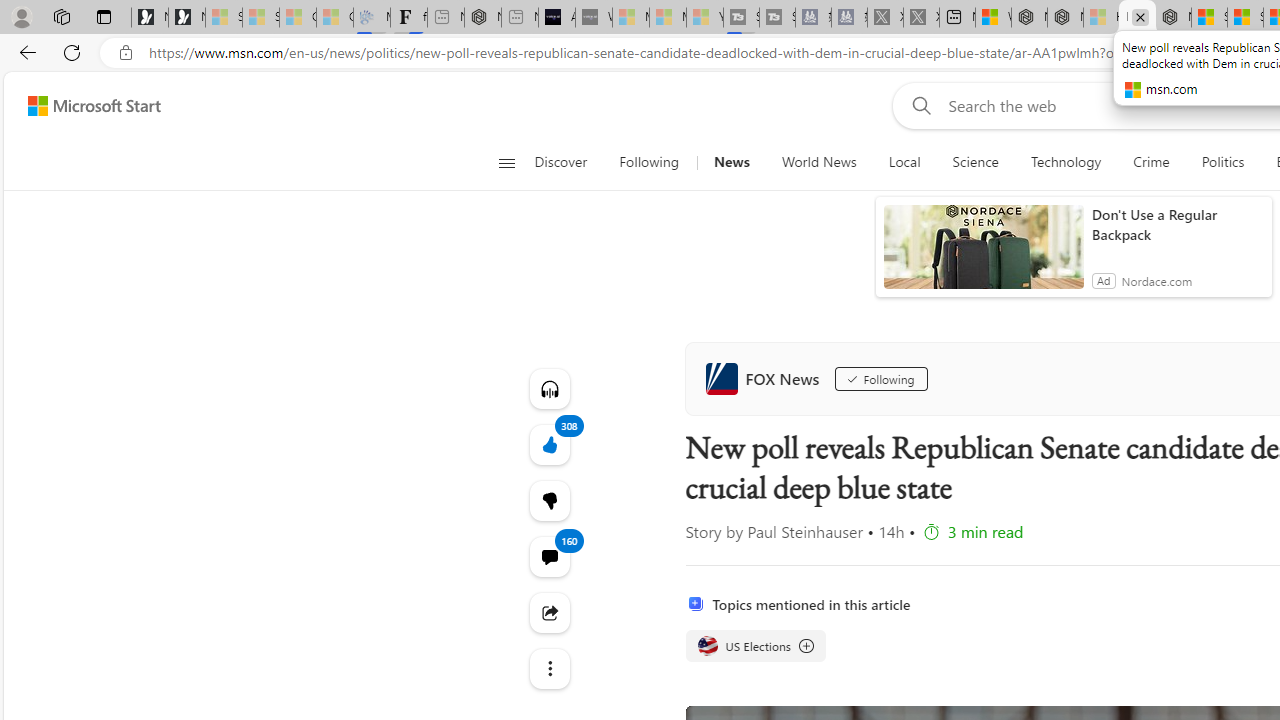  I want to click on Share this story, so click(548, 612).